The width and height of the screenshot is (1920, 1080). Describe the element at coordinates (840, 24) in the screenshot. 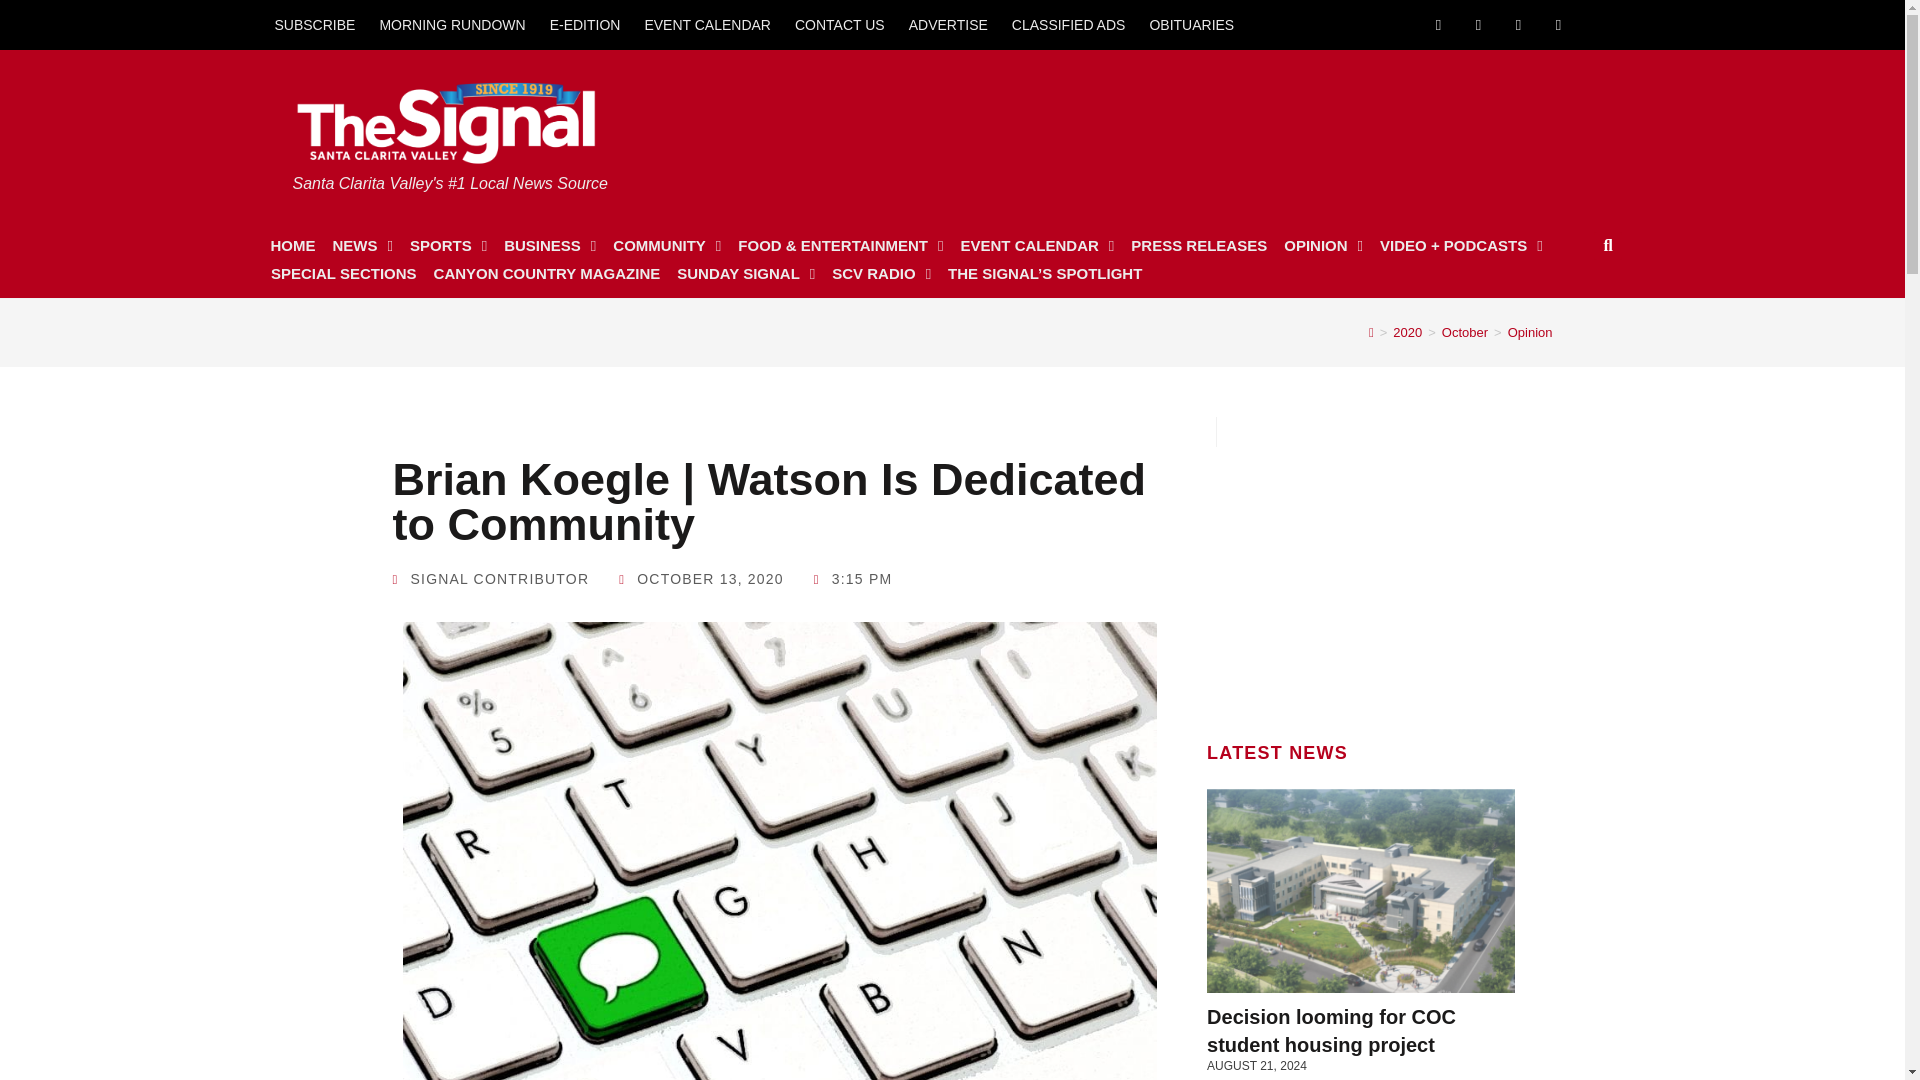

I see `CONTACT US` at that location.